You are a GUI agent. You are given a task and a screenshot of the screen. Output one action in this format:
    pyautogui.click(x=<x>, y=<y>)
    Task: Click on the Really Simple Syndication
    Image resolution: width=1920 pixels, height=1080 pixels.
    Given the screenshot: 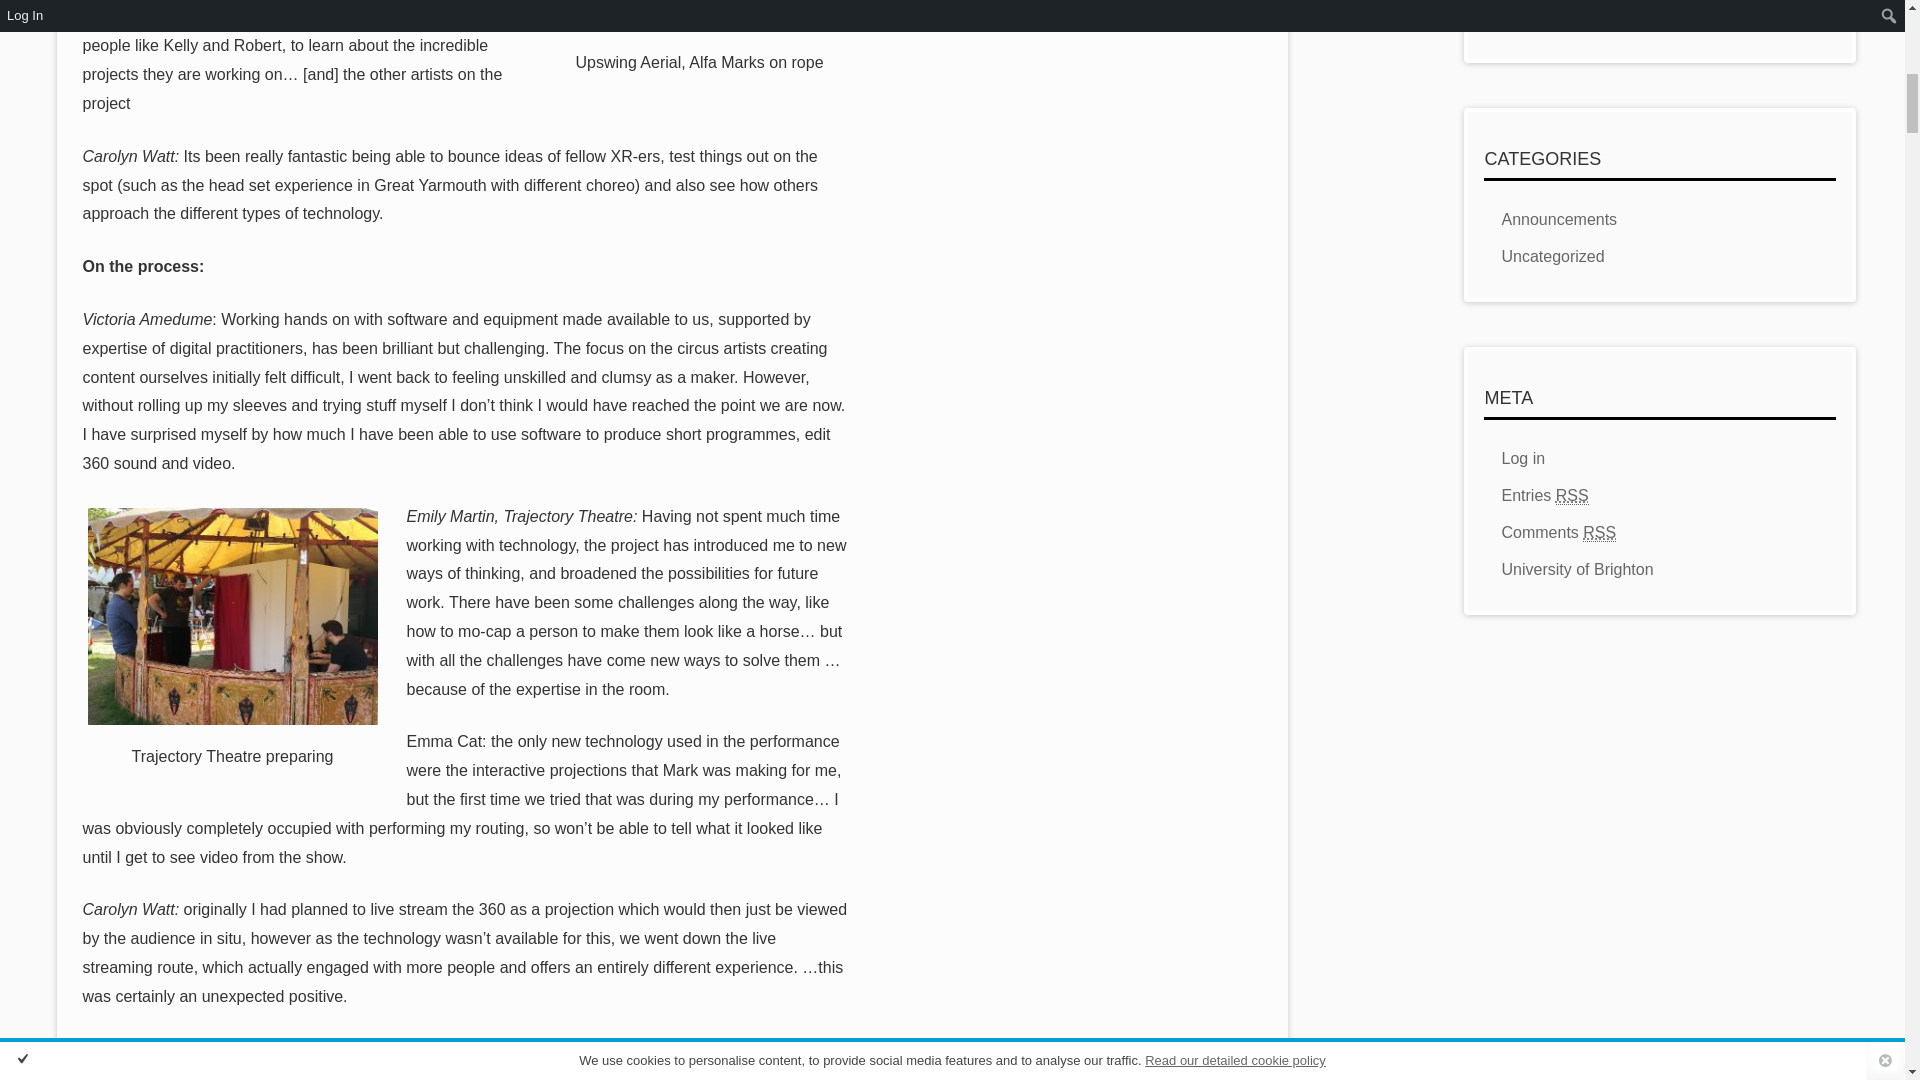 What is the action you would take?
    pyautogui.click(x=1572, y=496)
    